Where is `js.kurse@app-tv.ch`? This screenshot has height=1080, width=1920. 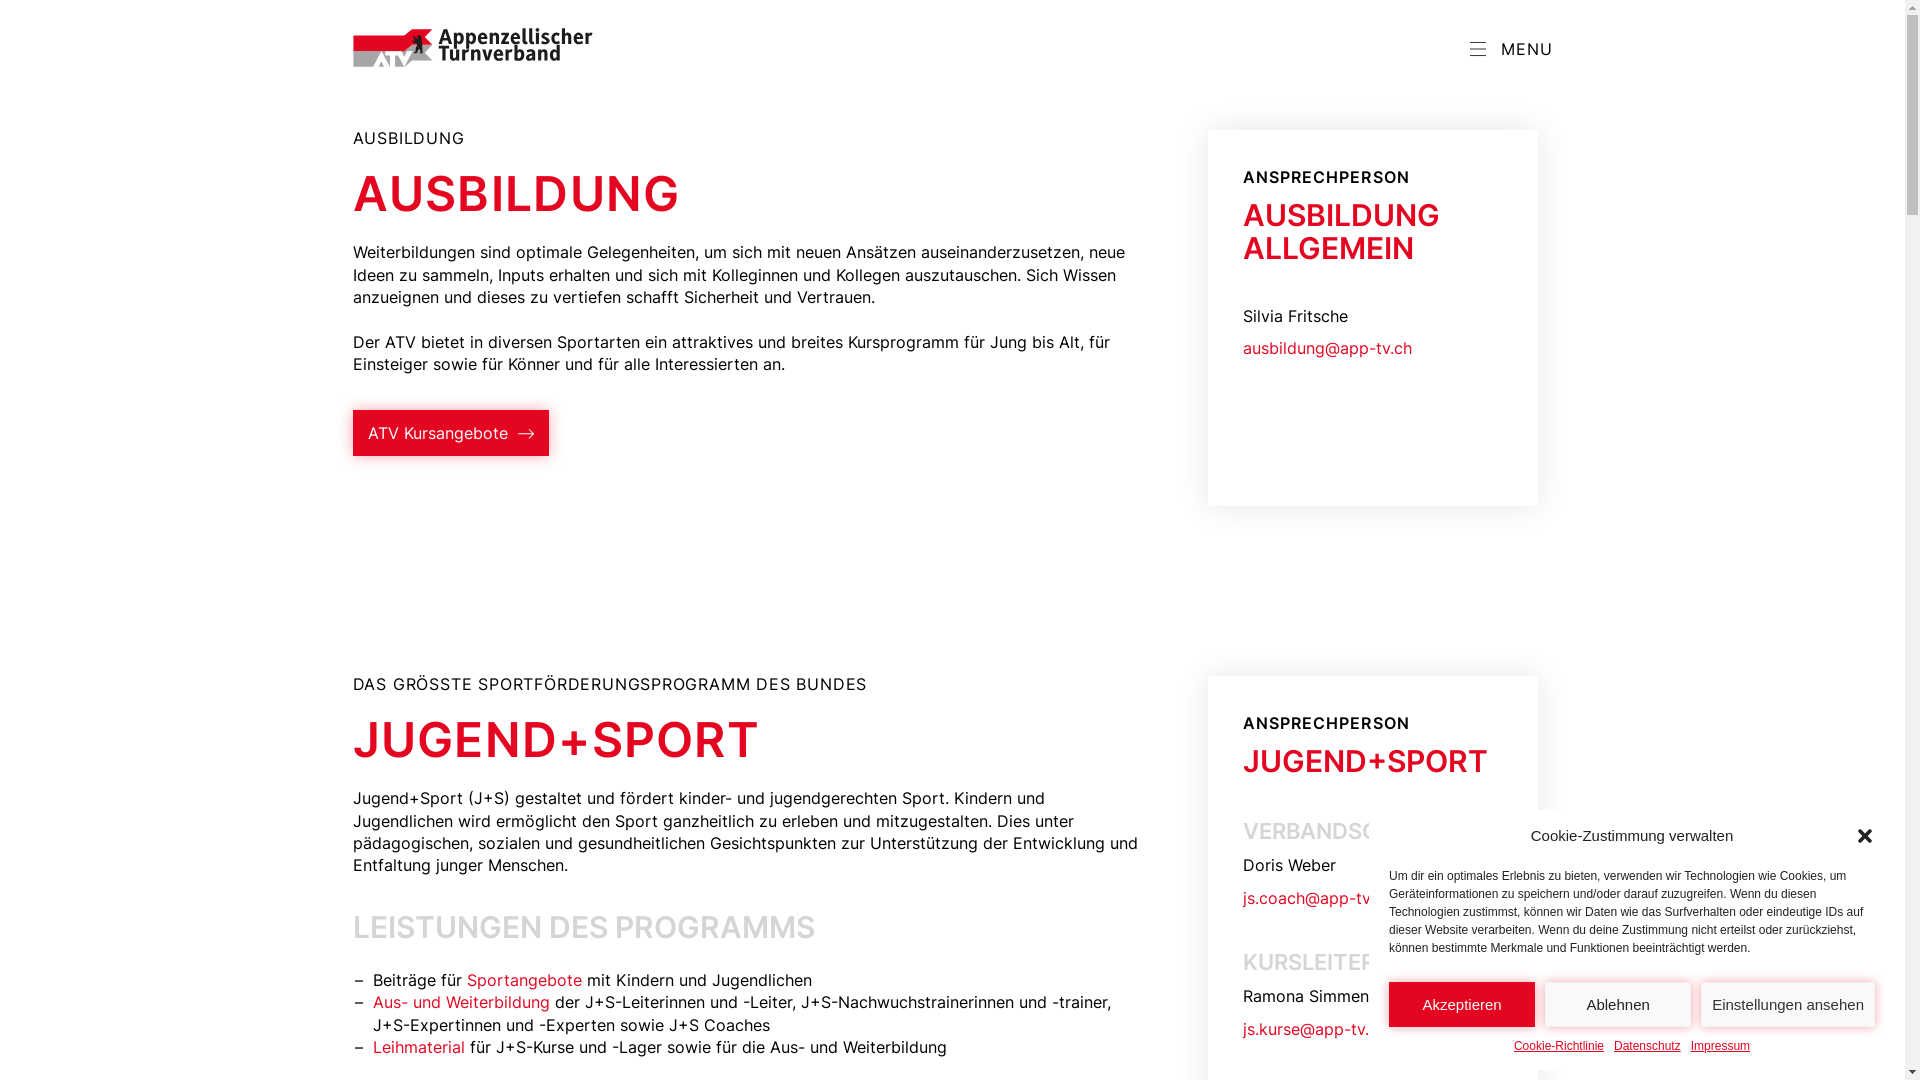 js.kurse@app-tv.ch is located at coordinates (1372, 1028).